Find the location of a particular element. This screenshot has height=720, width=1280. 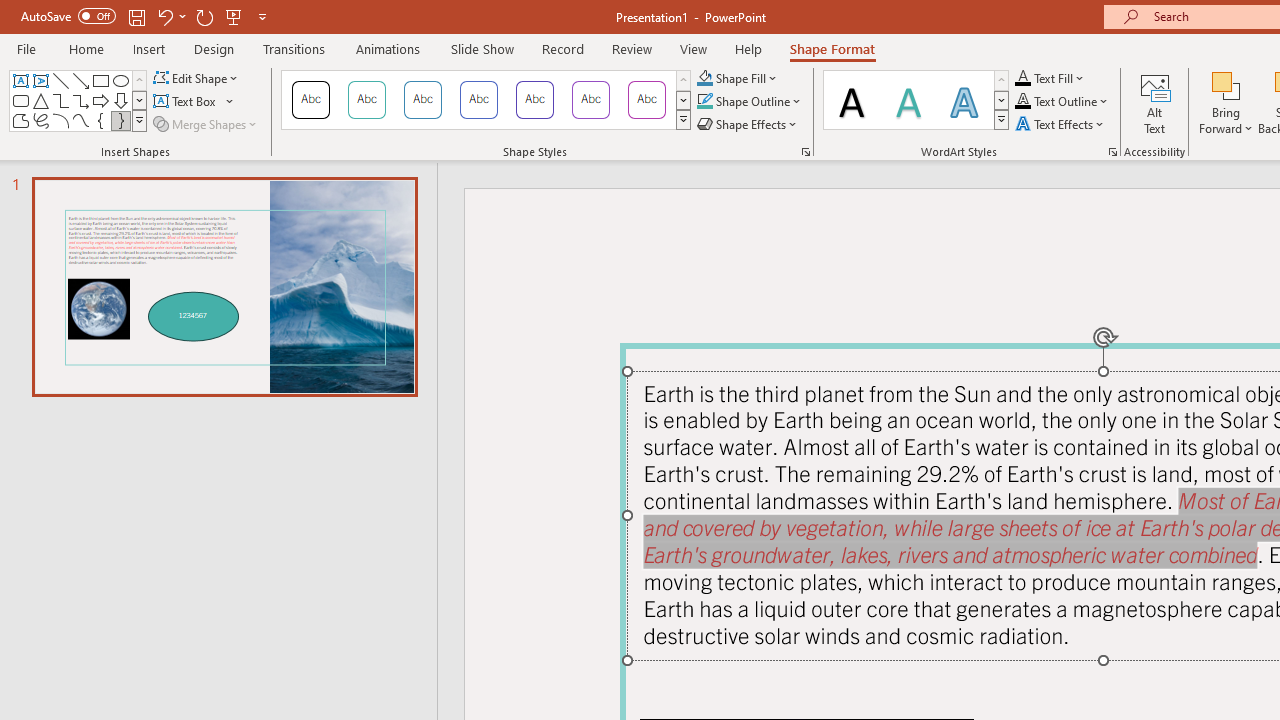

Colored Outline - Purple, Accent 4 is located at coordinates (534, 100).